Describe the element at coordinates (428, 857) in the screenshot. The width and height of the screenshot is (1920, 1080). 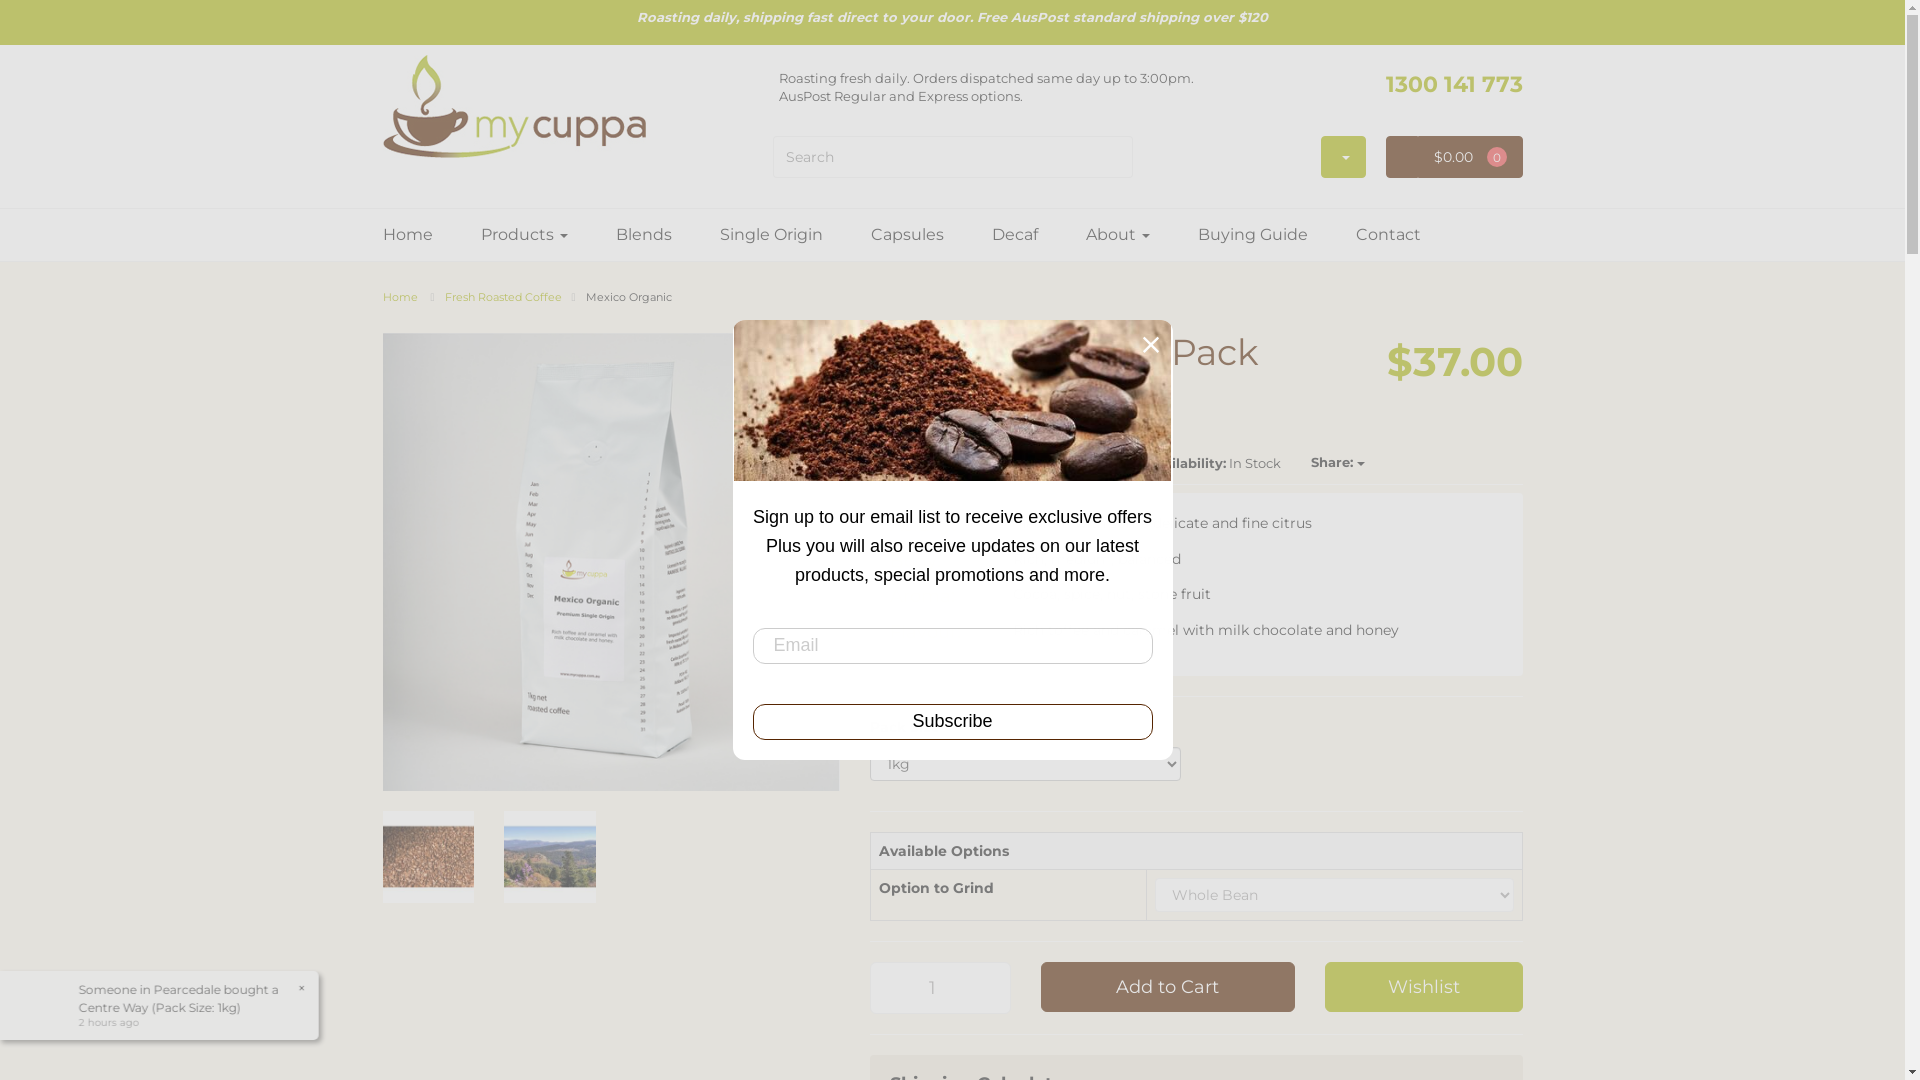
I see `Large View` at that location.